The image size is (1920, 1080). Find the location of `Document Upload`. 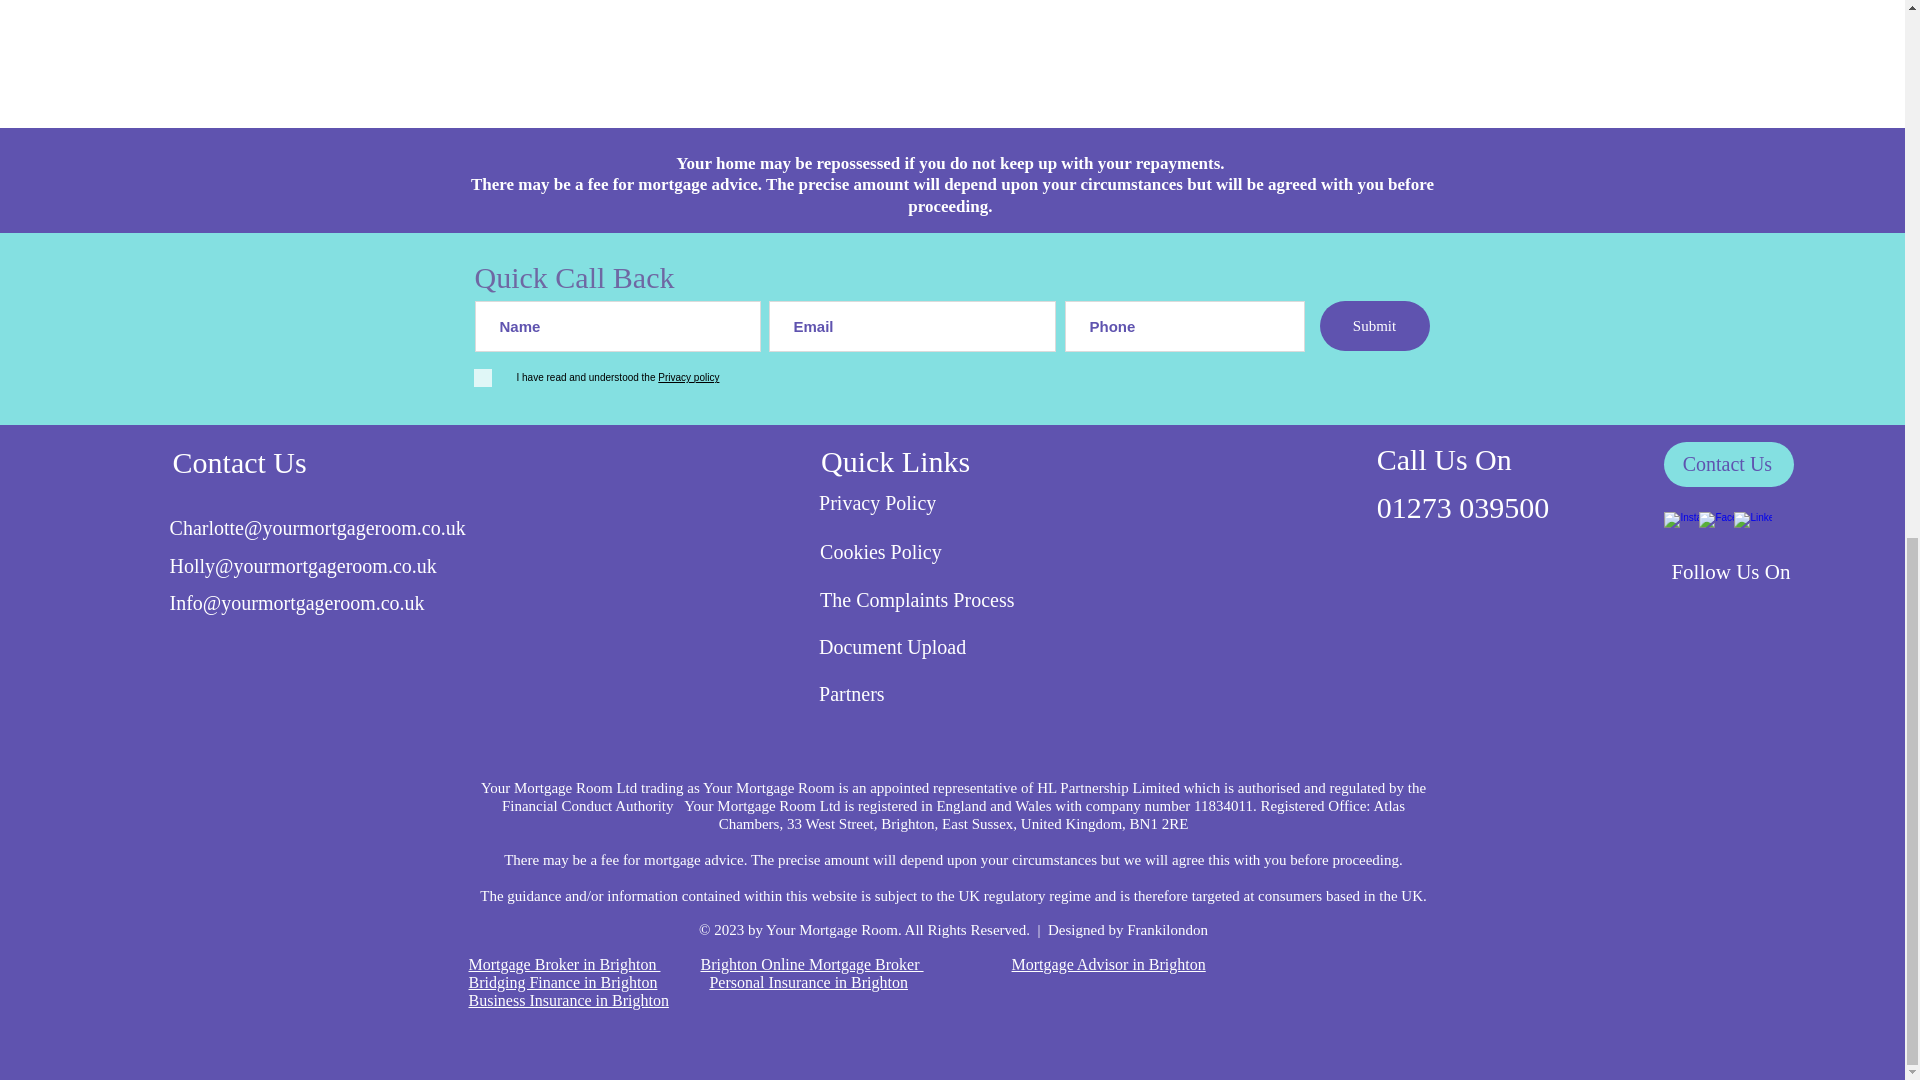

Document Upload is located at coordinates (1462, 480).